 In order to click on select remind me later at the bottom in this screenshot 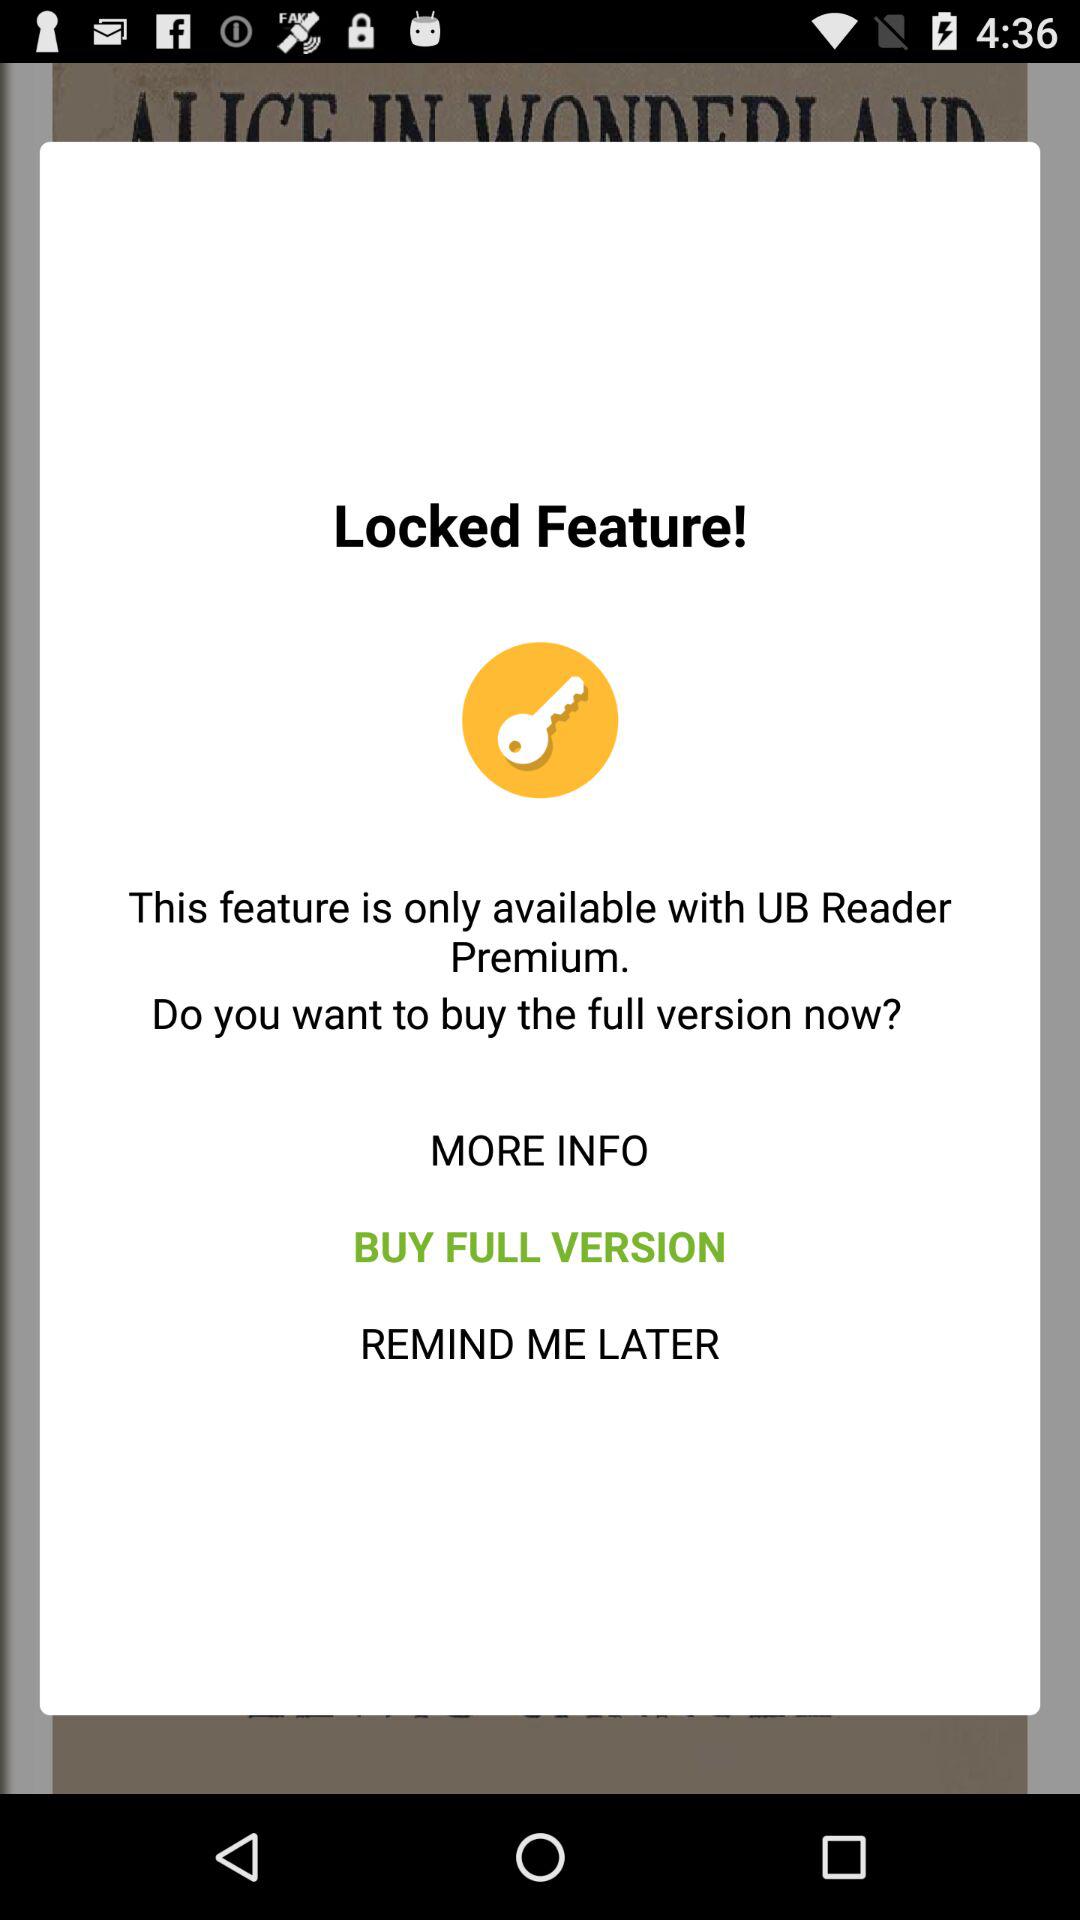, I will do `click(540, 1342)`.